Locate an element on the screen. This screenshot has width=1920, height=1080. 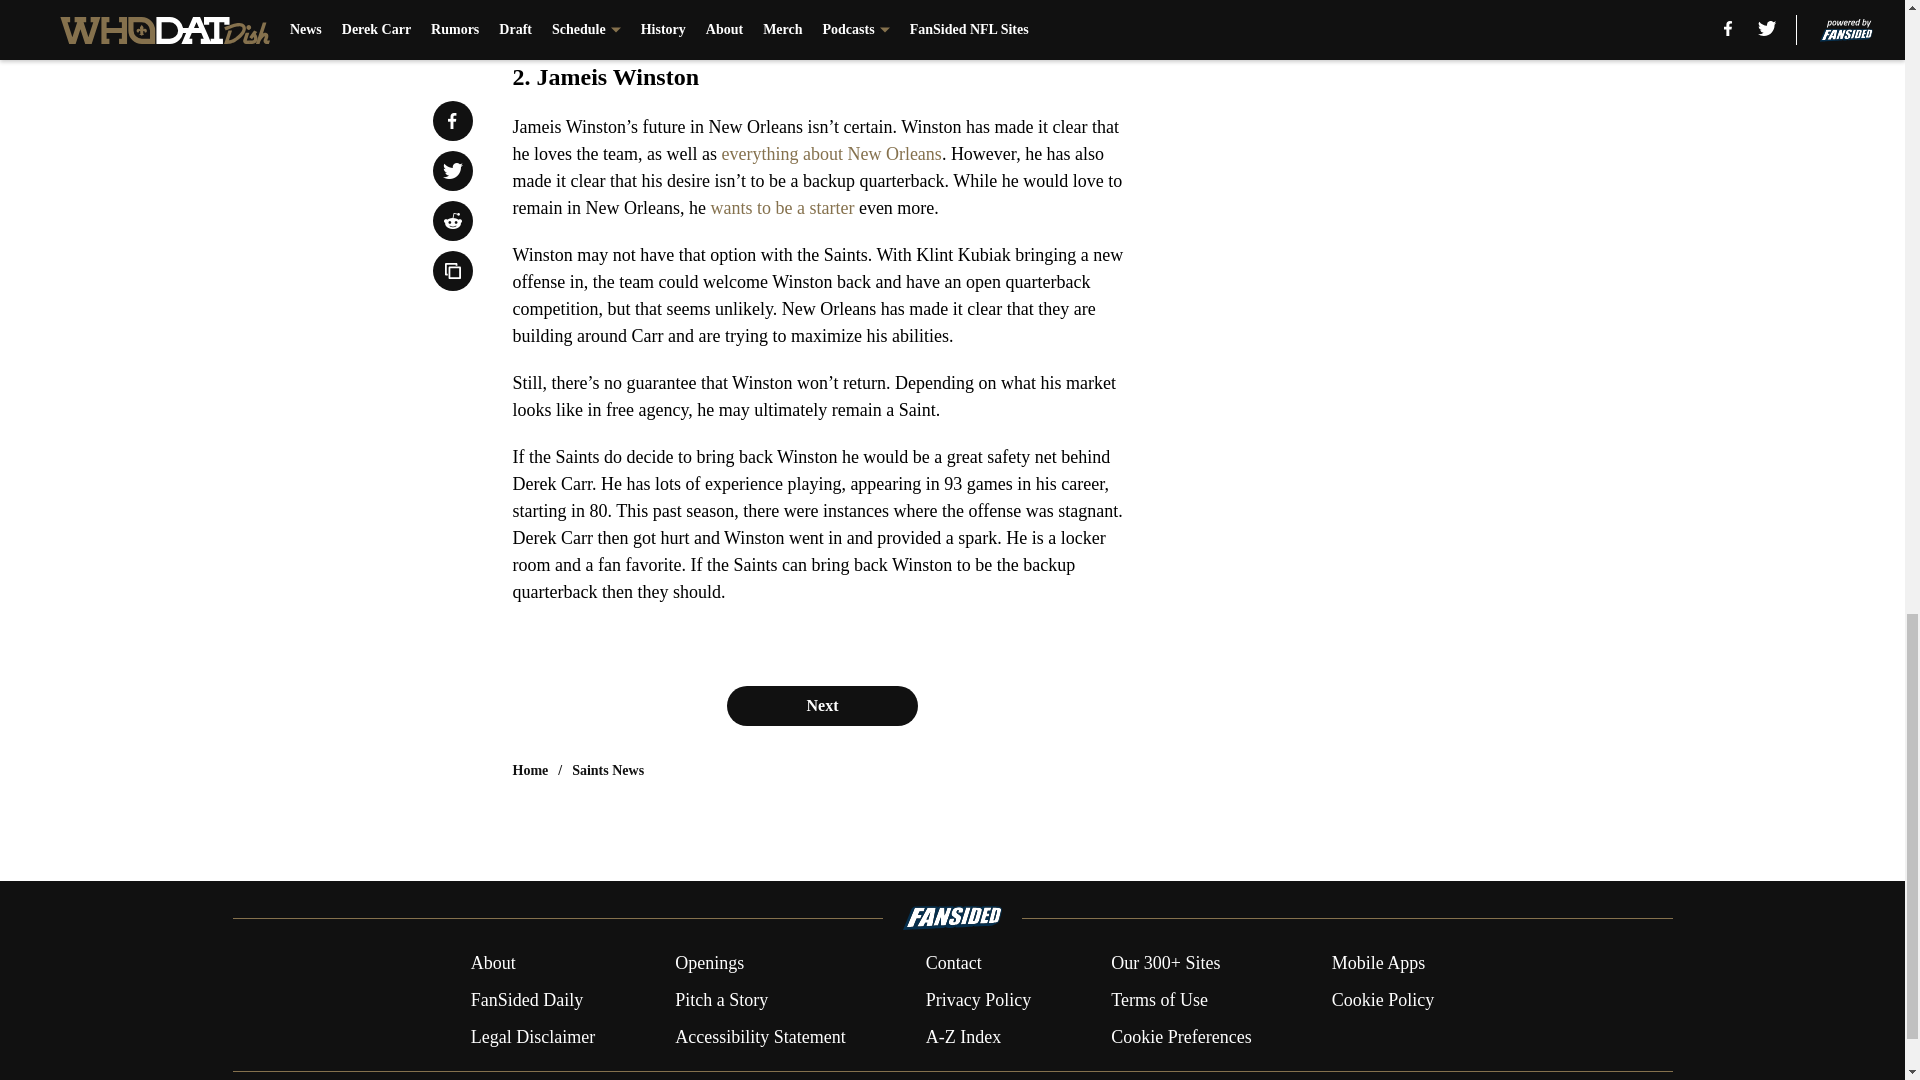
Saints News is located at coordinates (608, 770).